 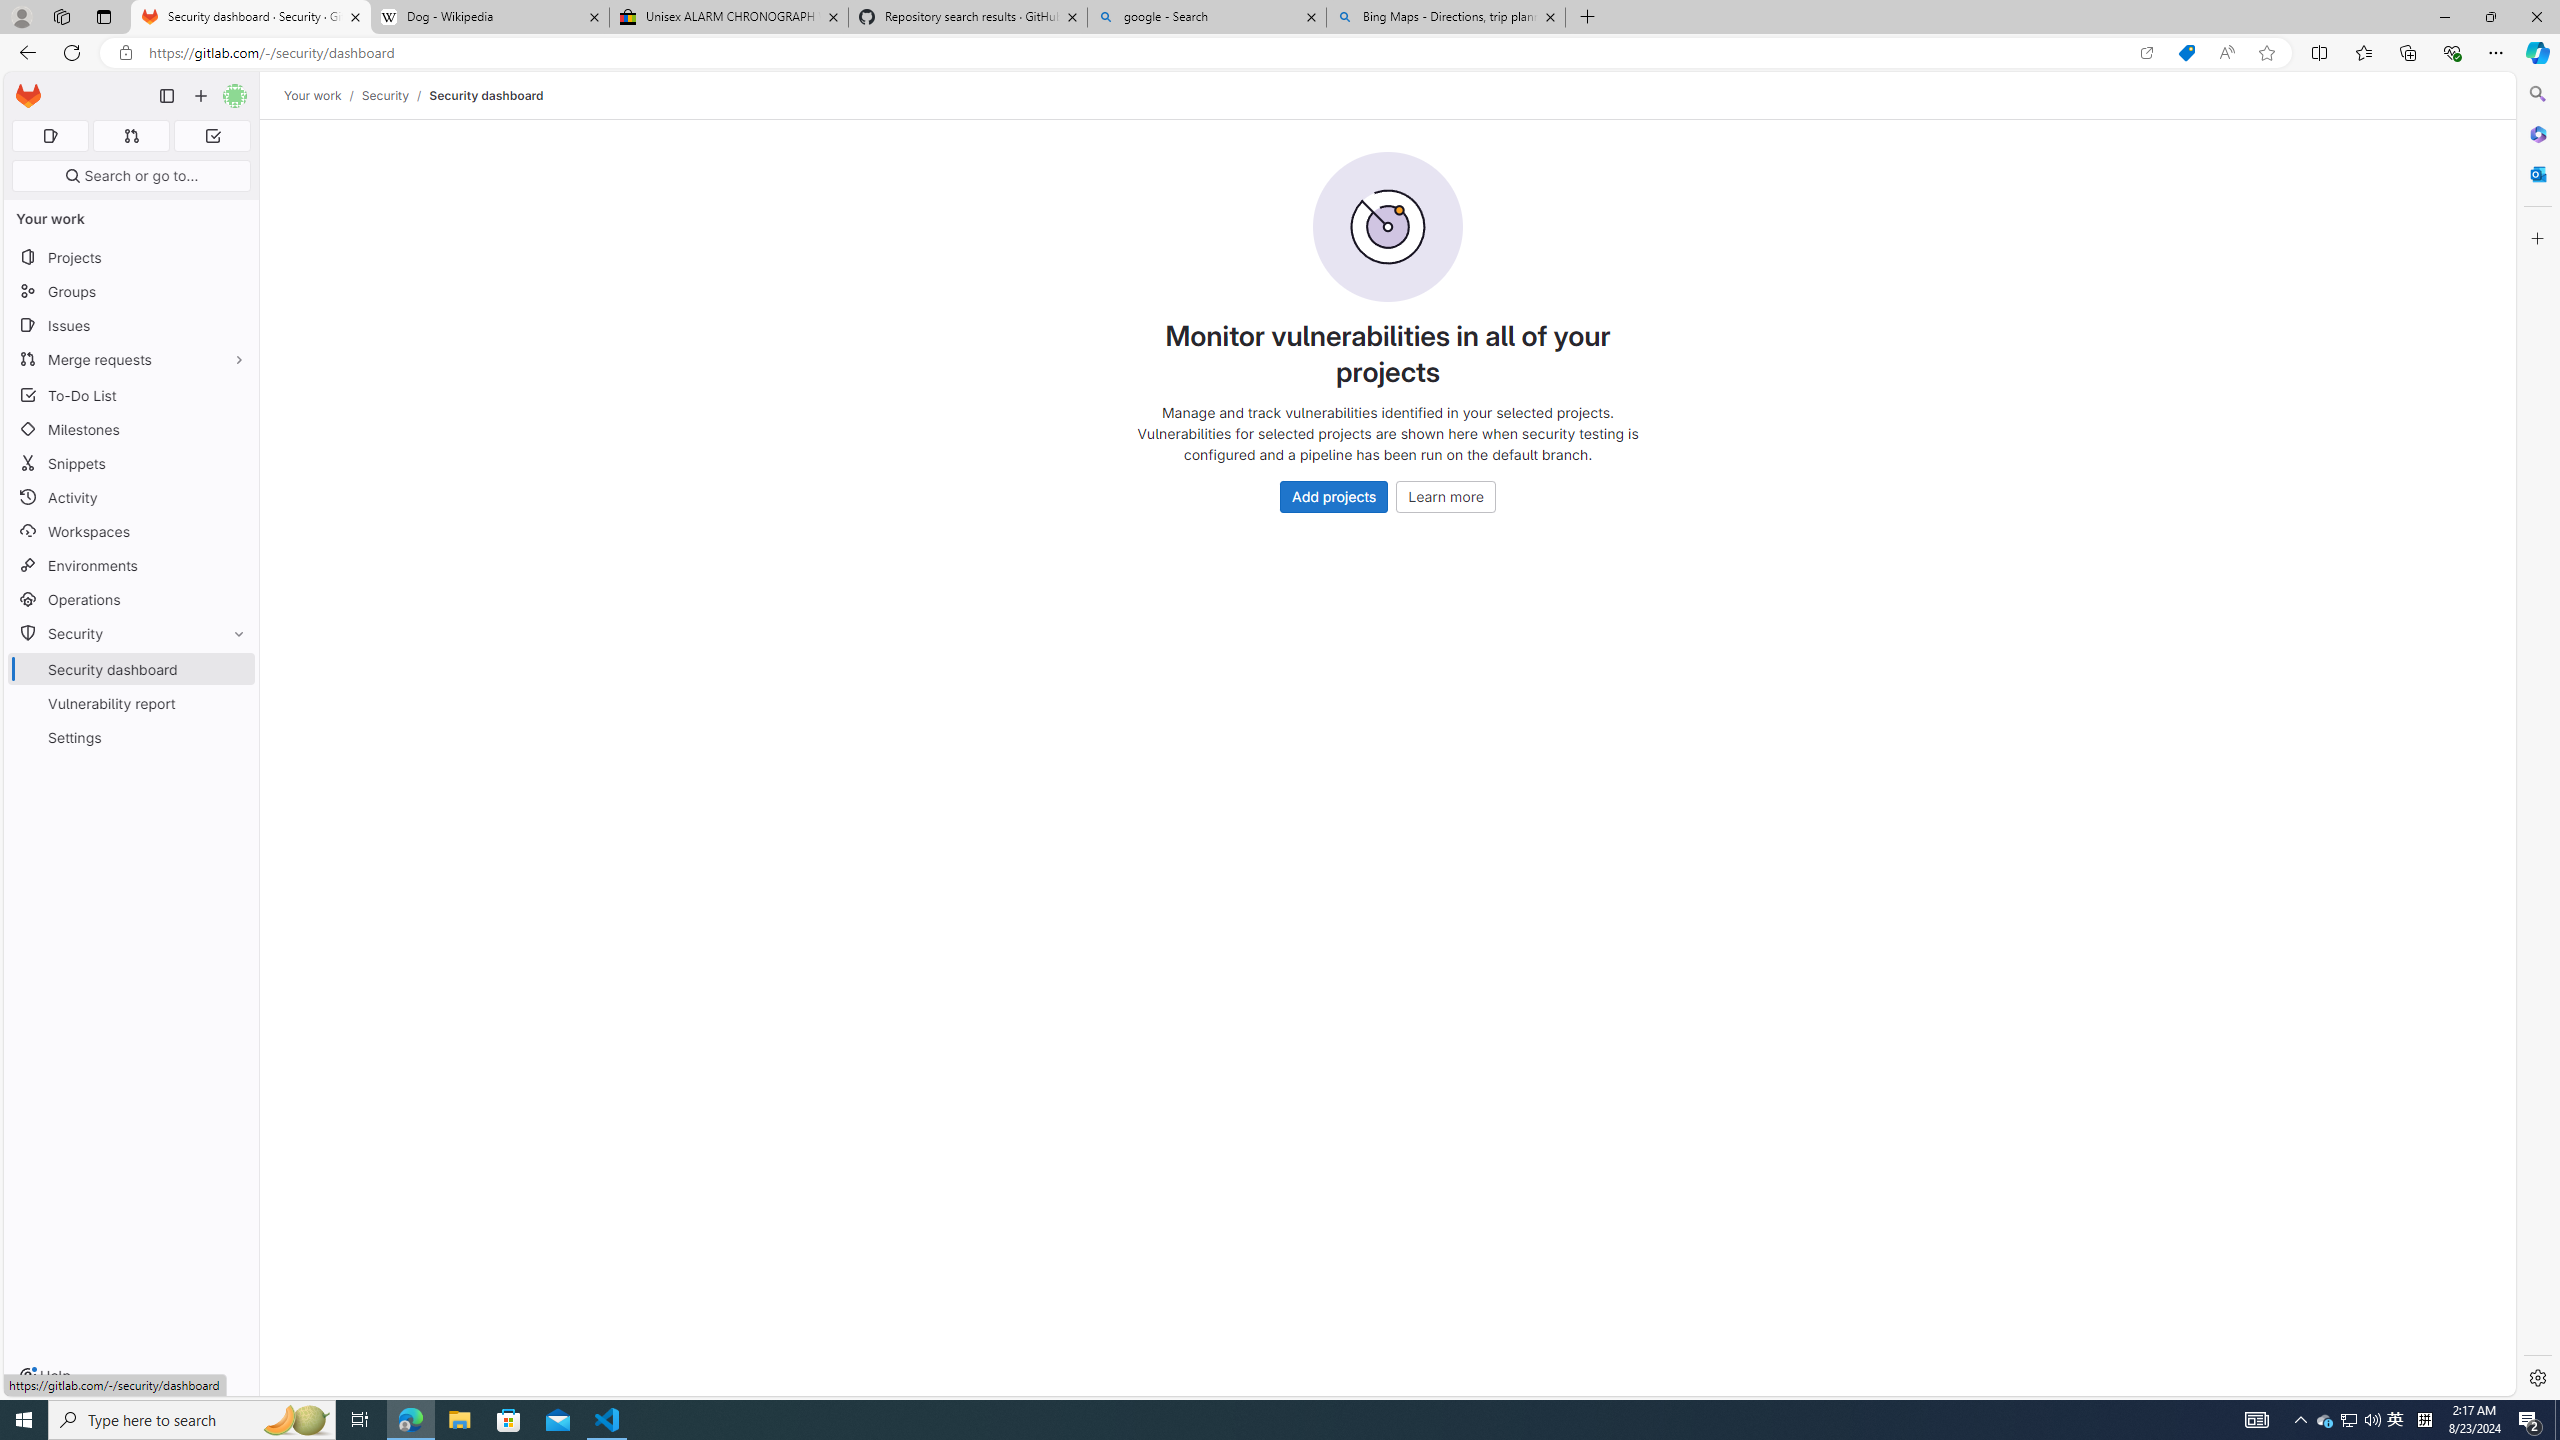 I want to click on Operations, so click(x=132, y=600).